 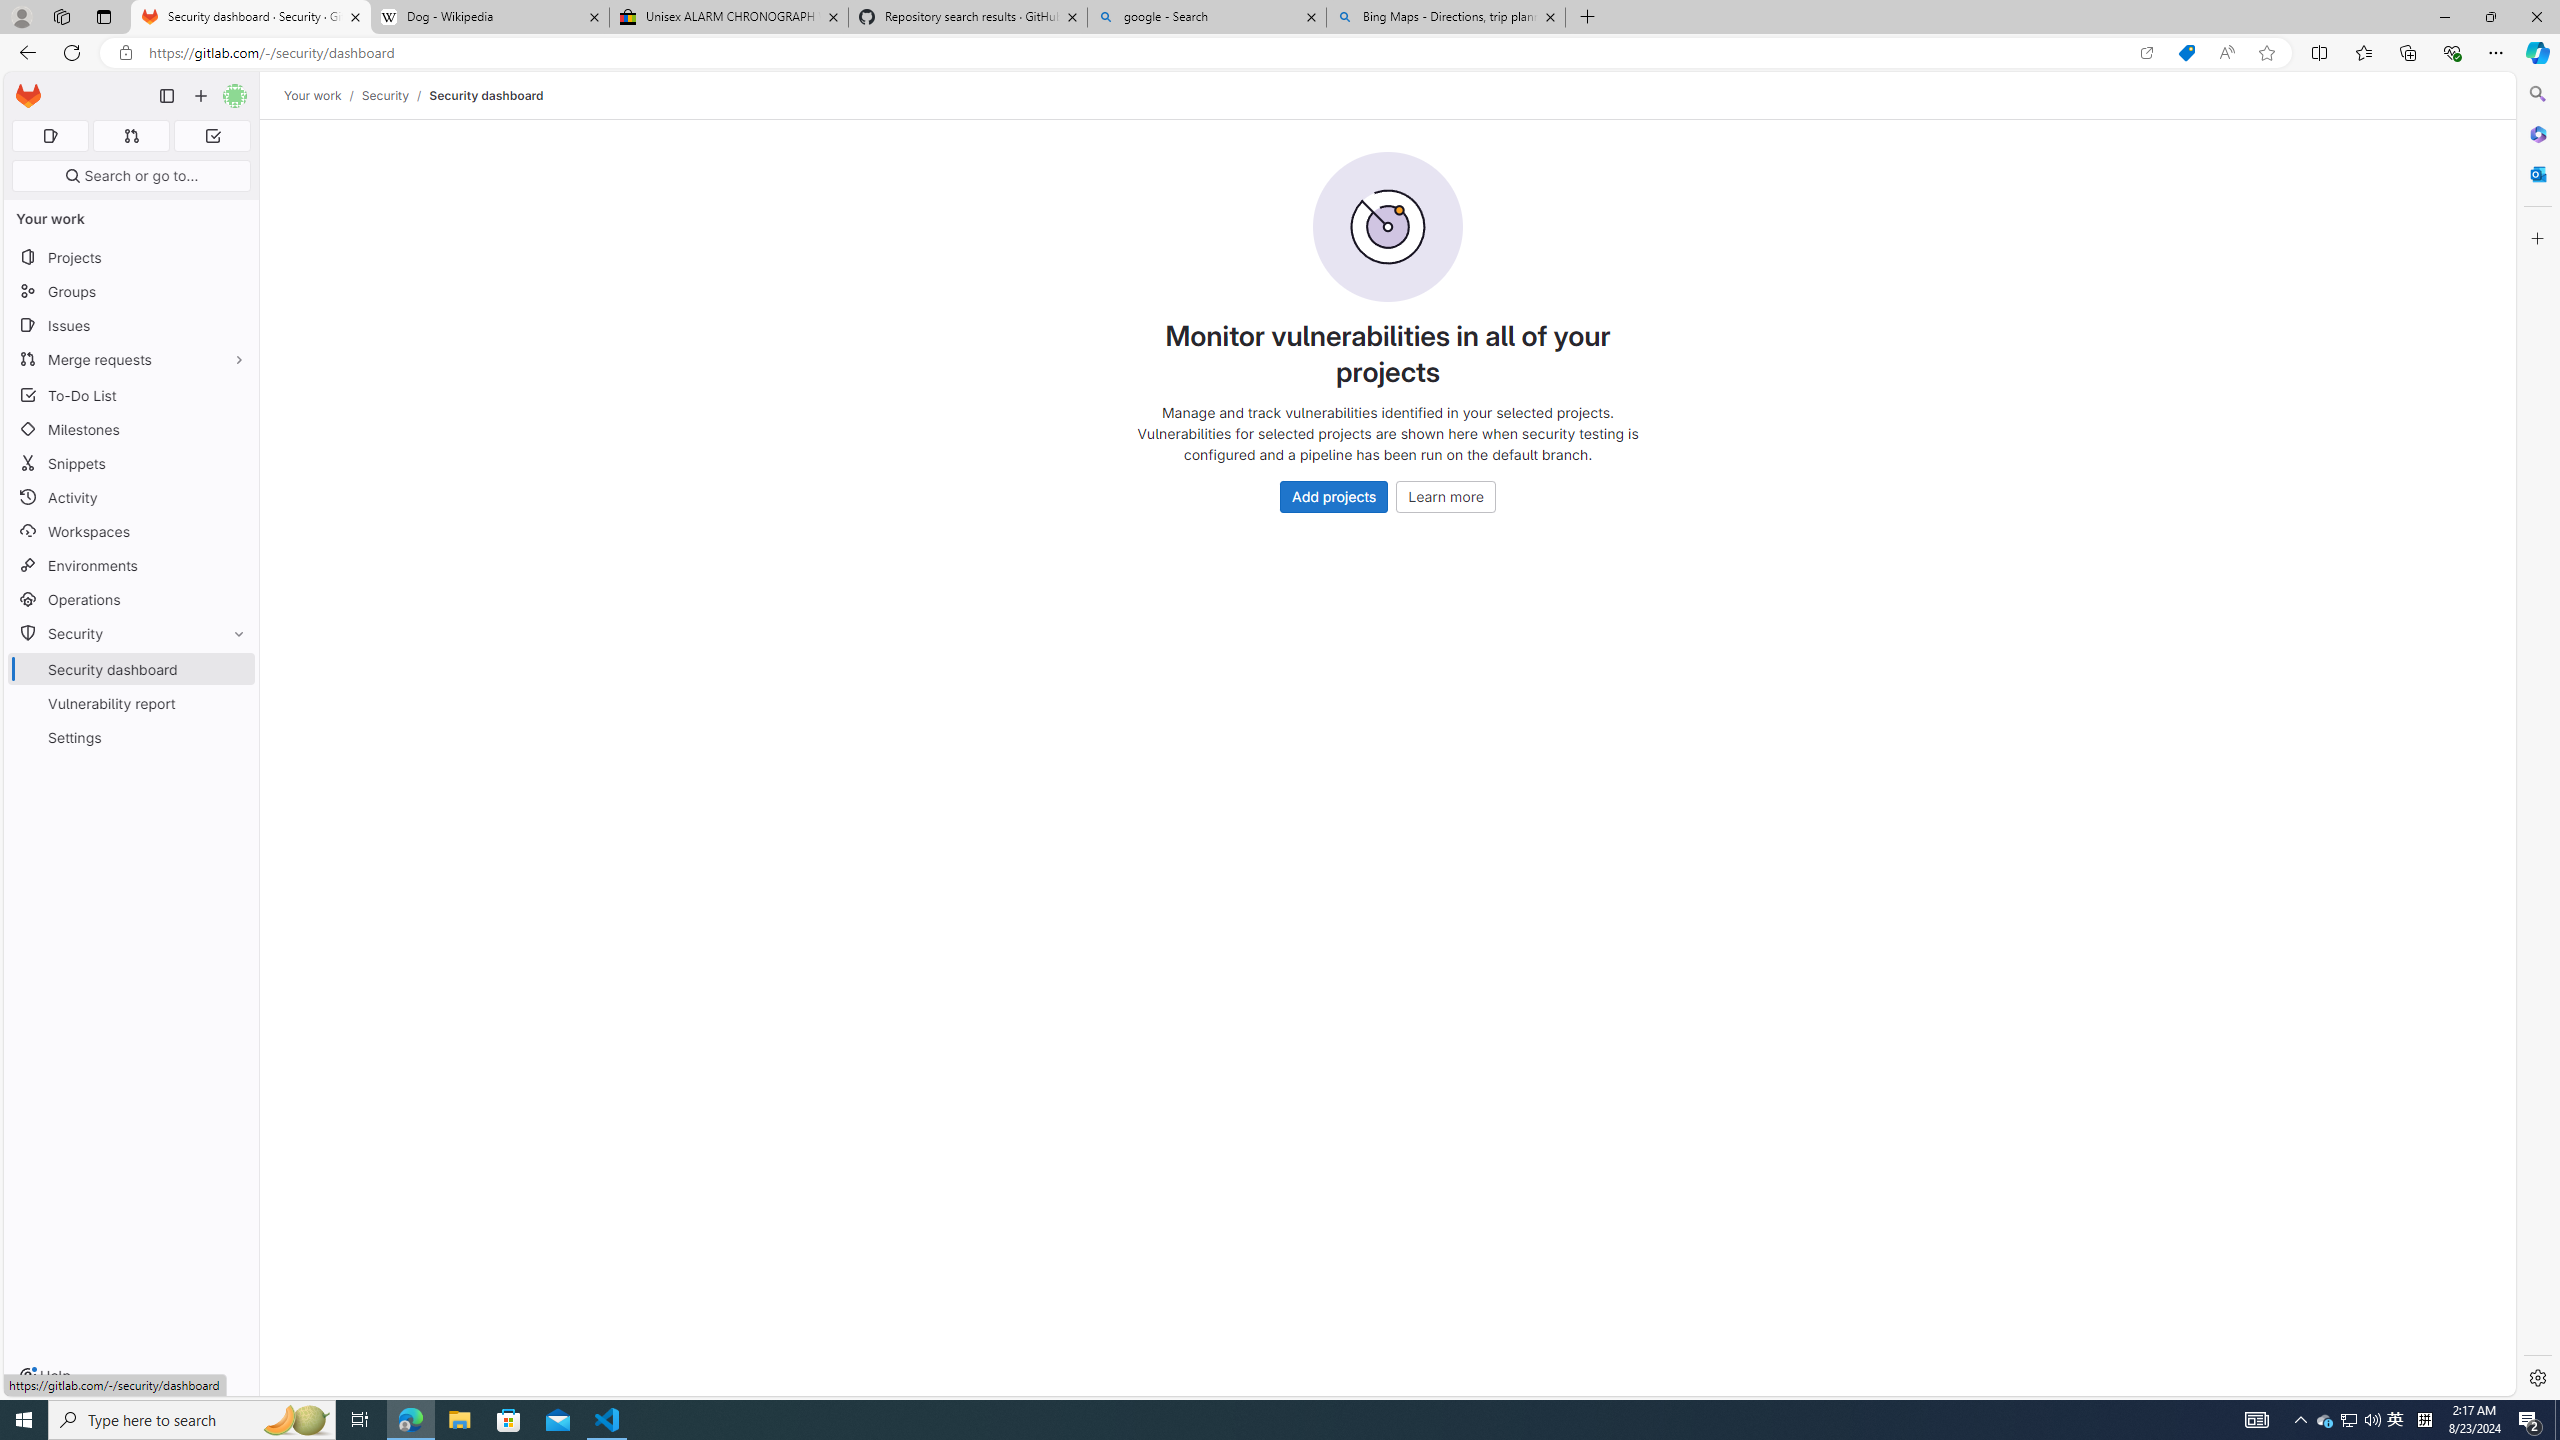 I want to click on Operations, so click(x=132, y=600).